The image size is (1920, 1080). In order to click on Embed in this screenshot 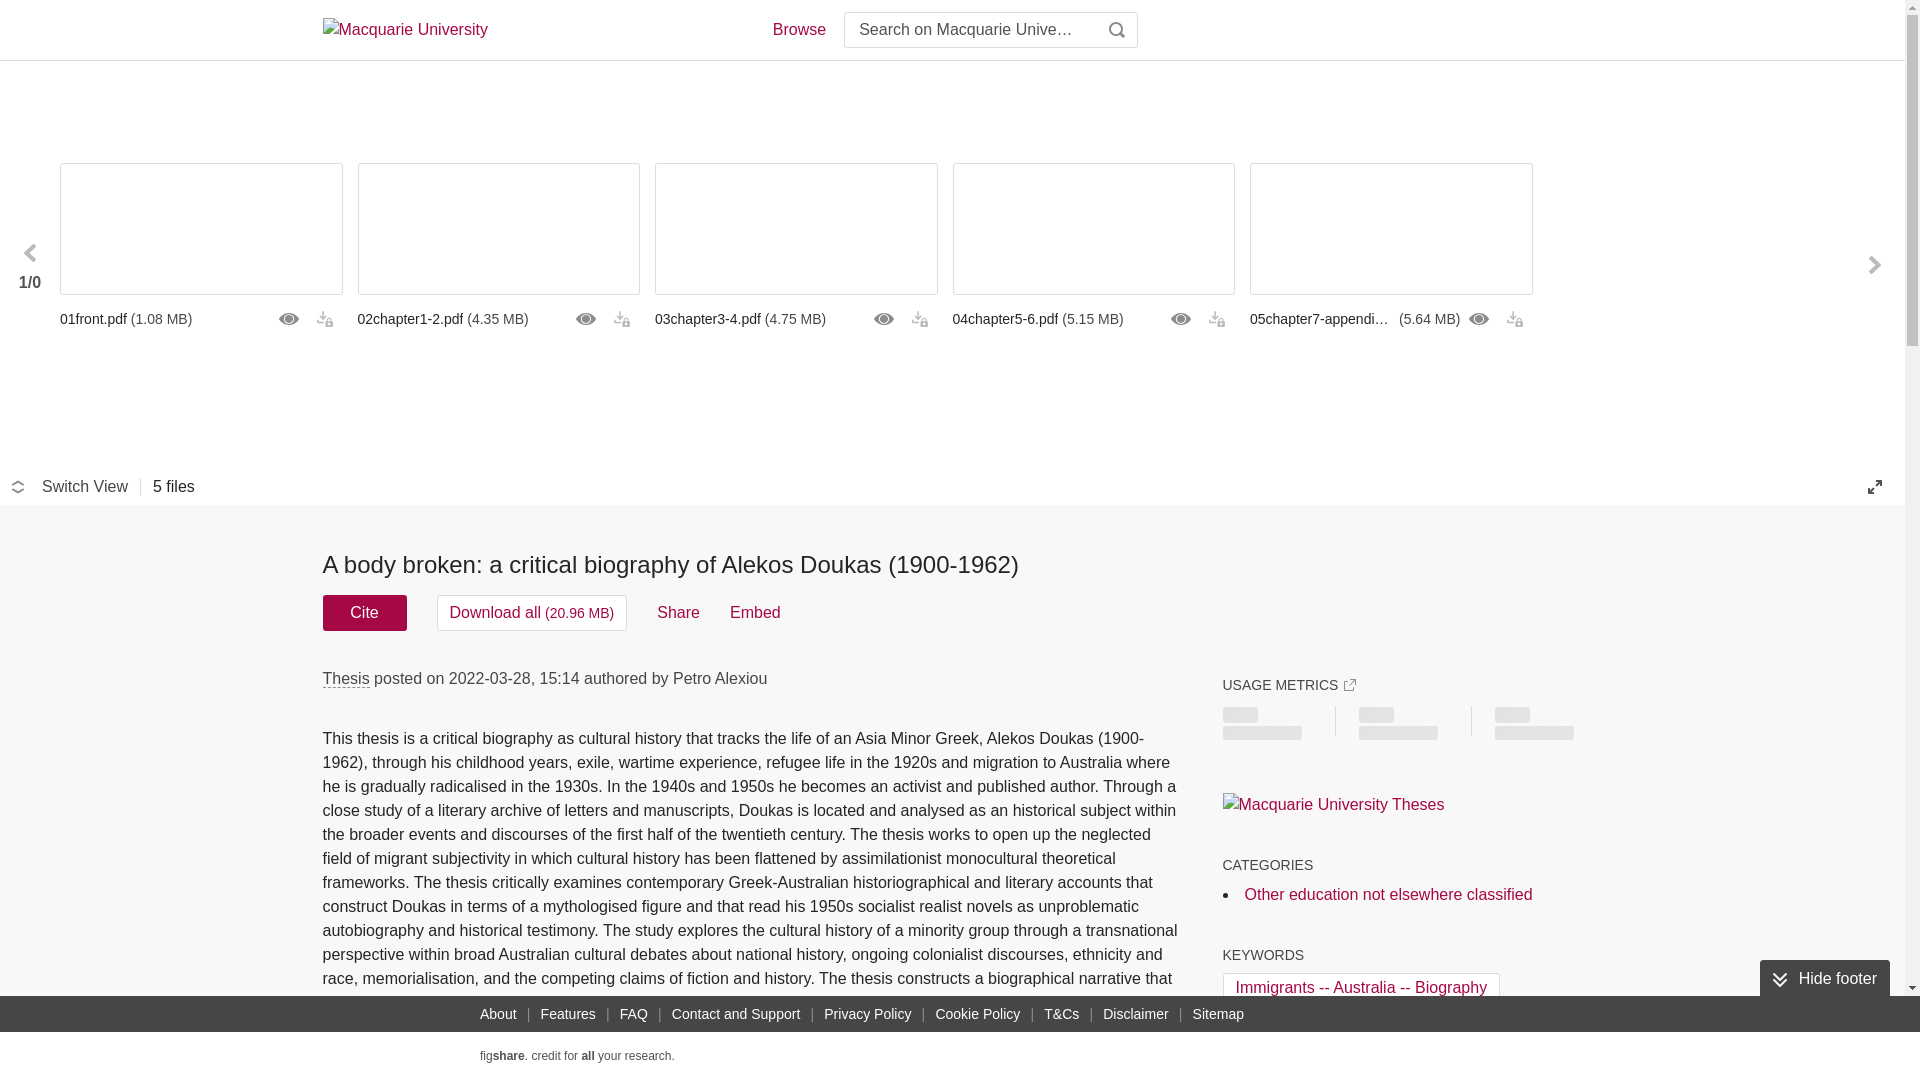, I will do `click(755, 612)`.